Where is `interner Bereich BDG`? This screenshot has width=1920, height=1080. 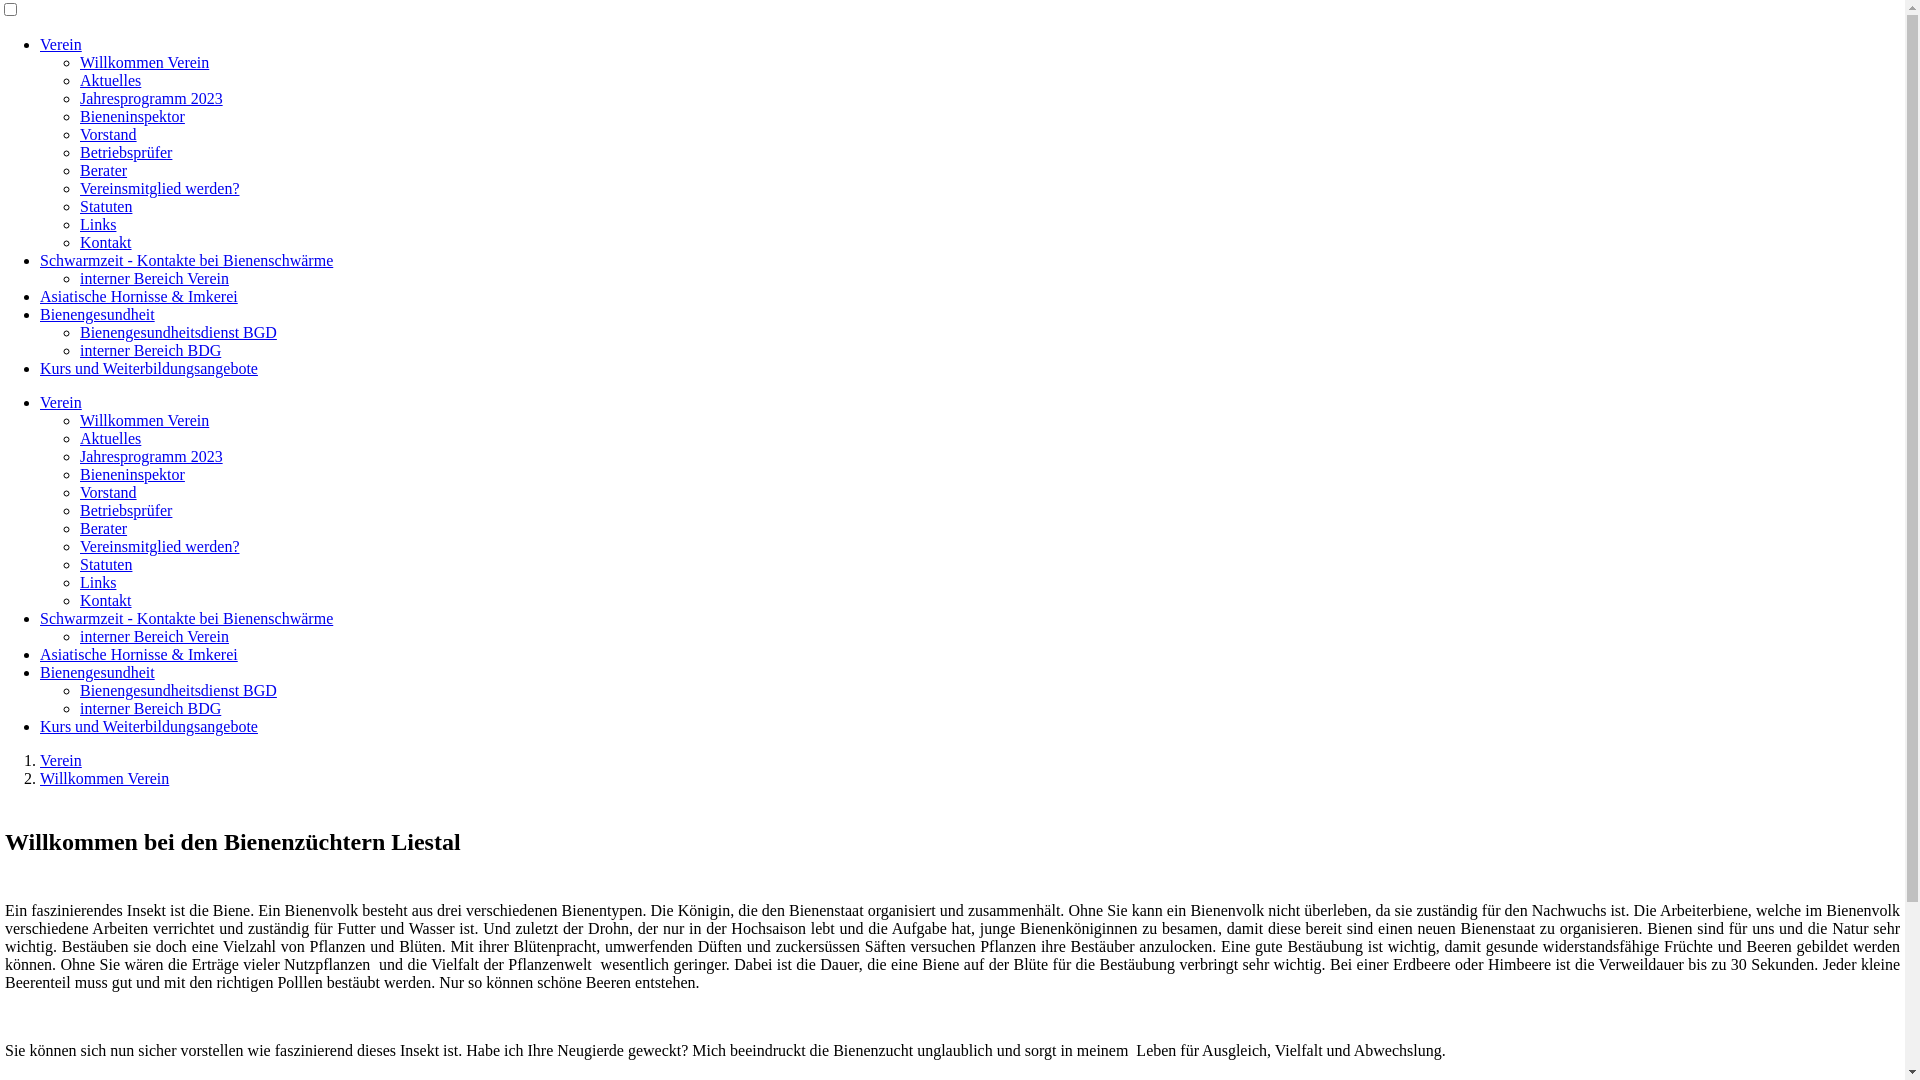 interner Bereich BDG is located at coordinates (150, 350).